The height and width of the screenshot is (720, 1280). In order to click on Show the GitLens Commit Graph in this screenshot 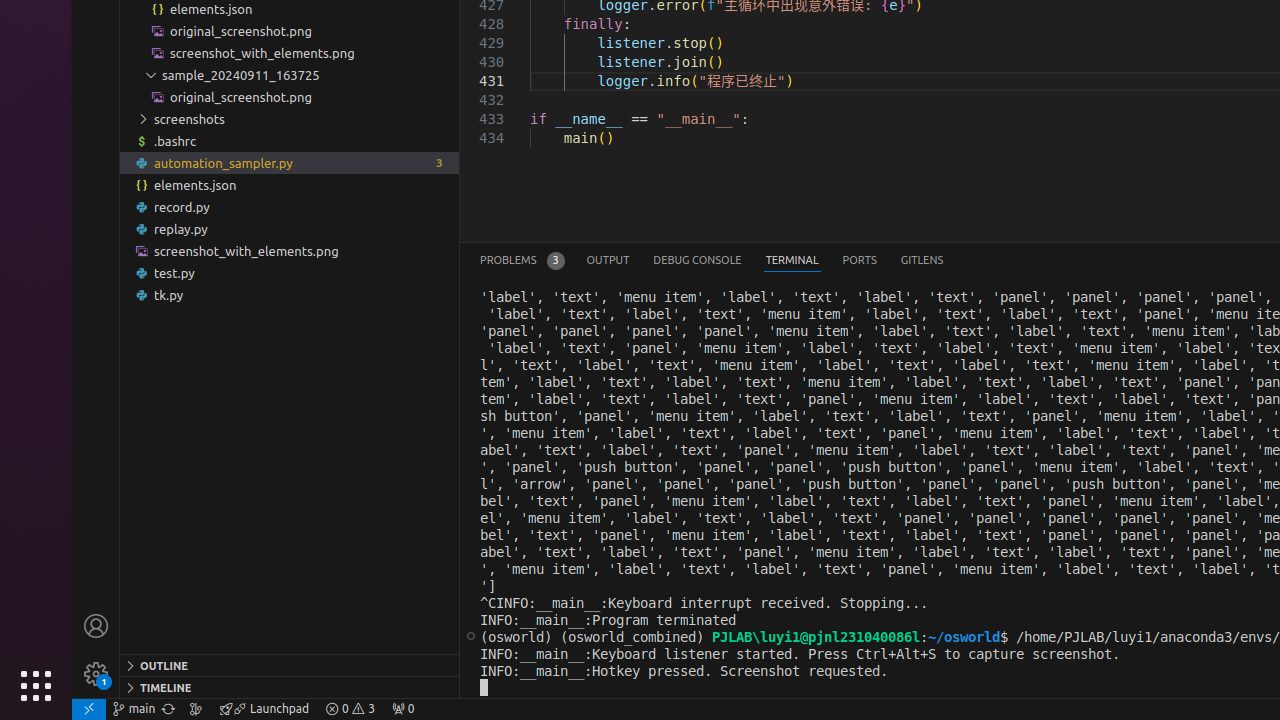, I will do `click(196, 709)`.